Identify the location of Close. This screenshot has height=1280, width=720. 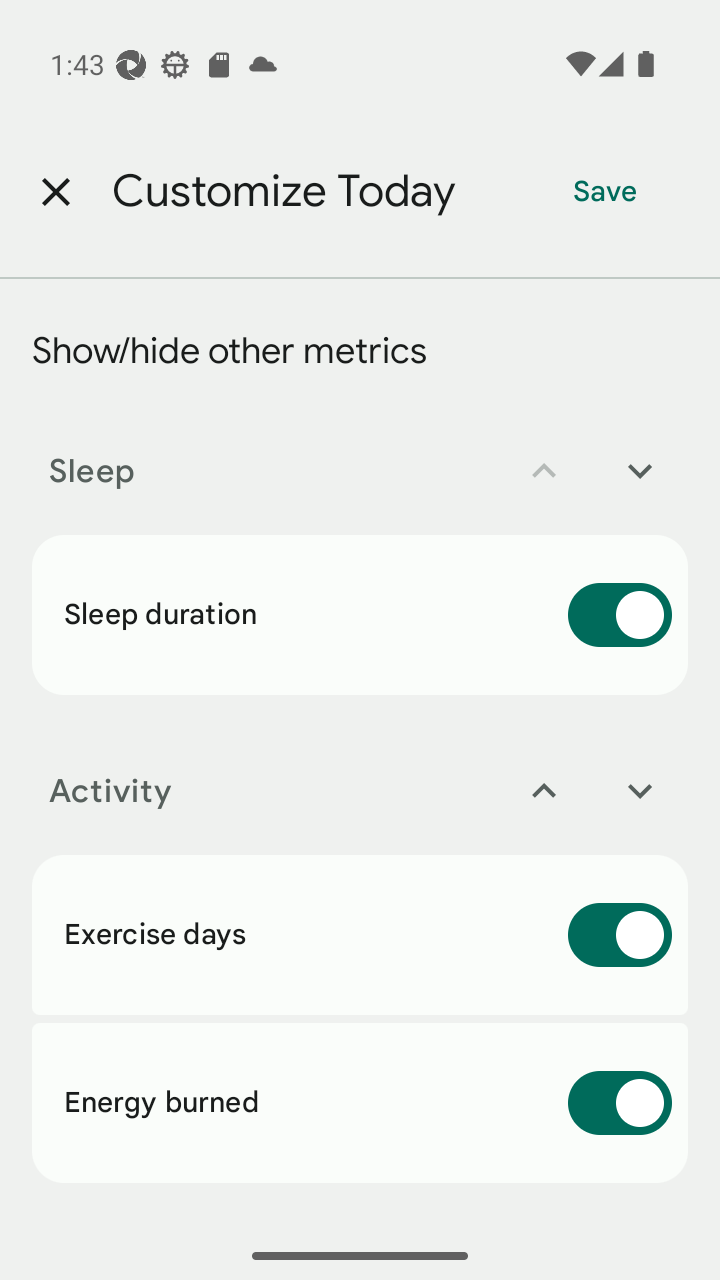
(55, 192).